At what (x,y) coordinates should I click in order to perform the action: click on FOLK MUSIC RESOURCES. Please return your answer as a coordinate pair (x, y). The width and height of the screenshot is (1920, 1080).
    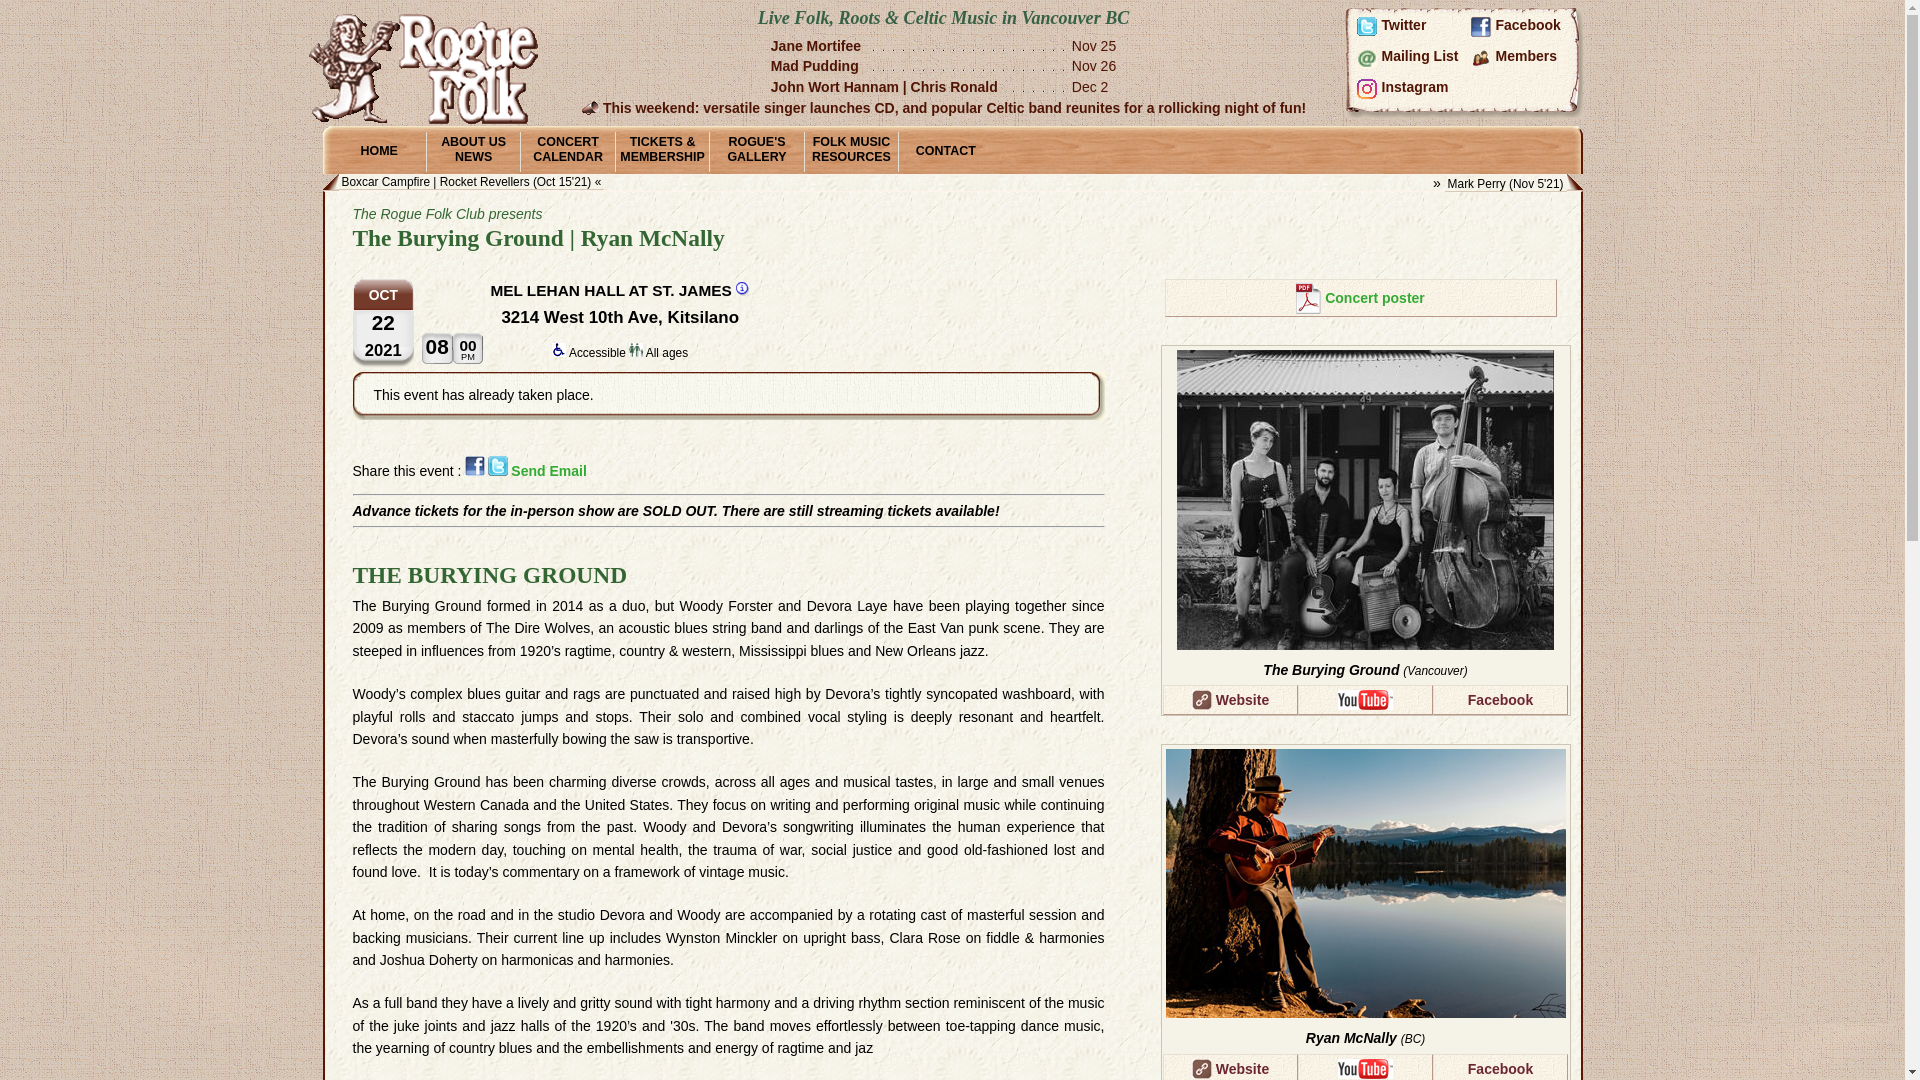
    Looking at the image, I should click on (851, 152).